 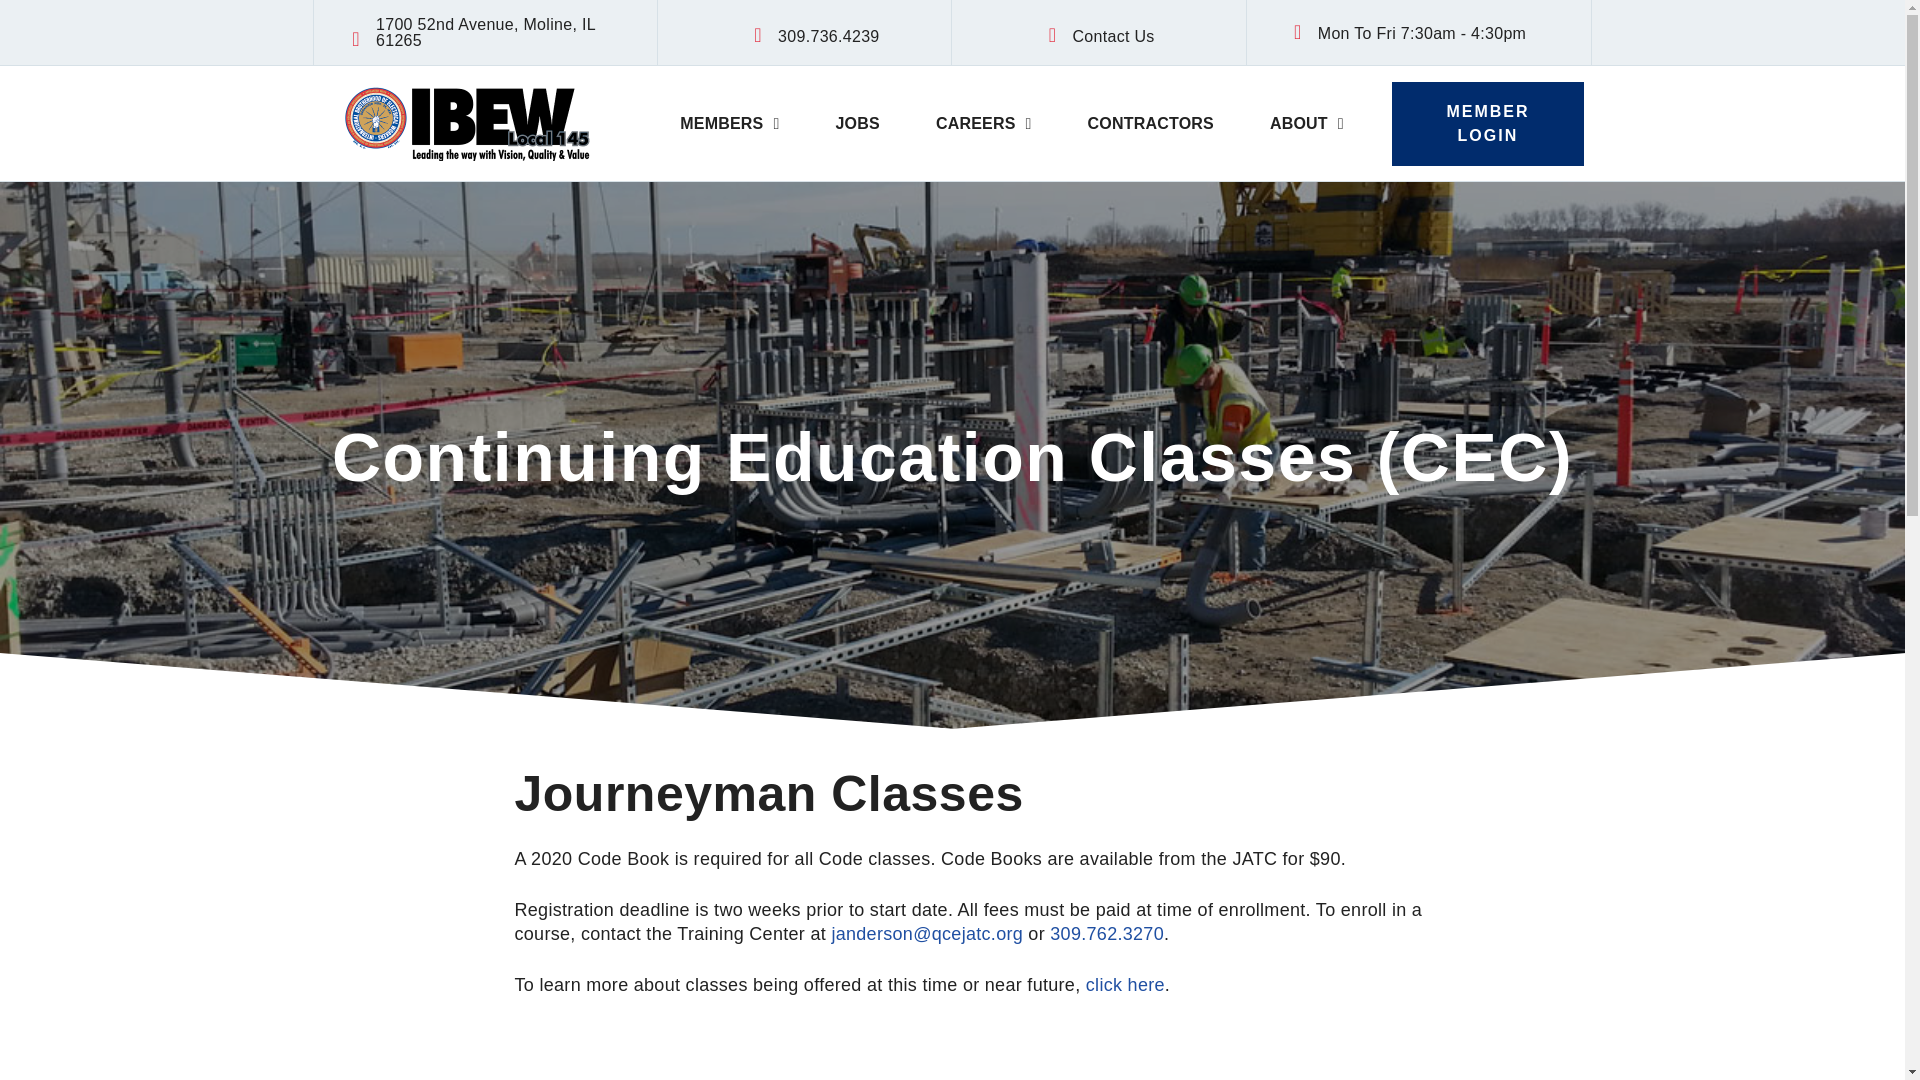 I want to click on NewIBEW145-Logo, so click(x=466, y=123).